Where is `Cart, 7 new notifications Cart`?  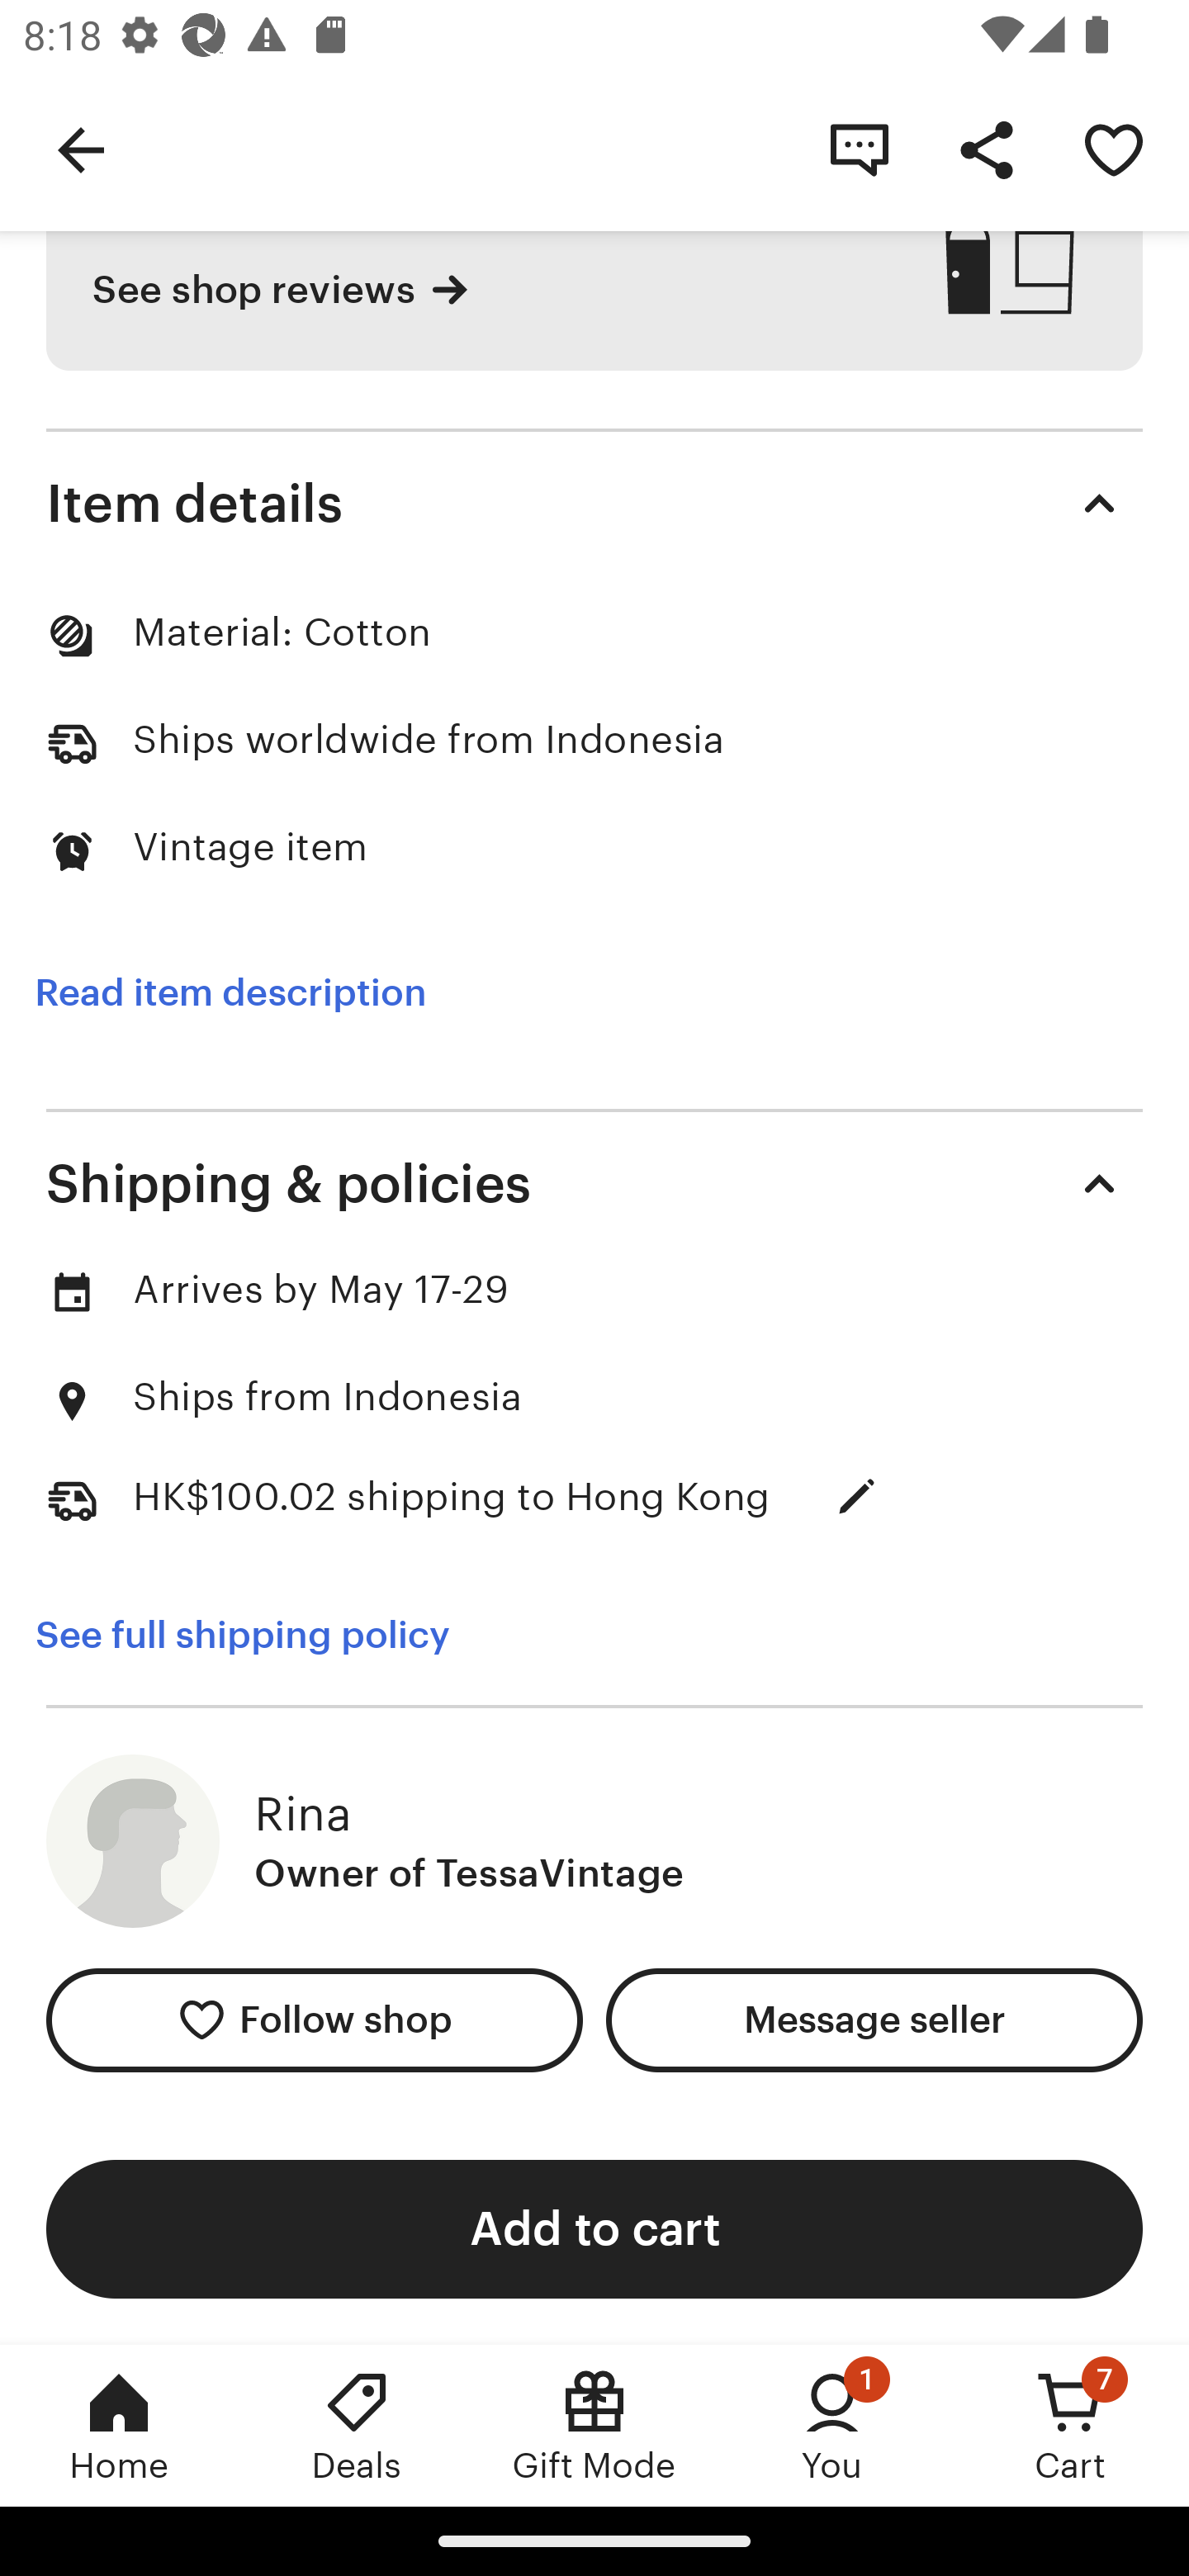
Cart, 7 new notifications Cart is located at coordinates (1070, 2425).